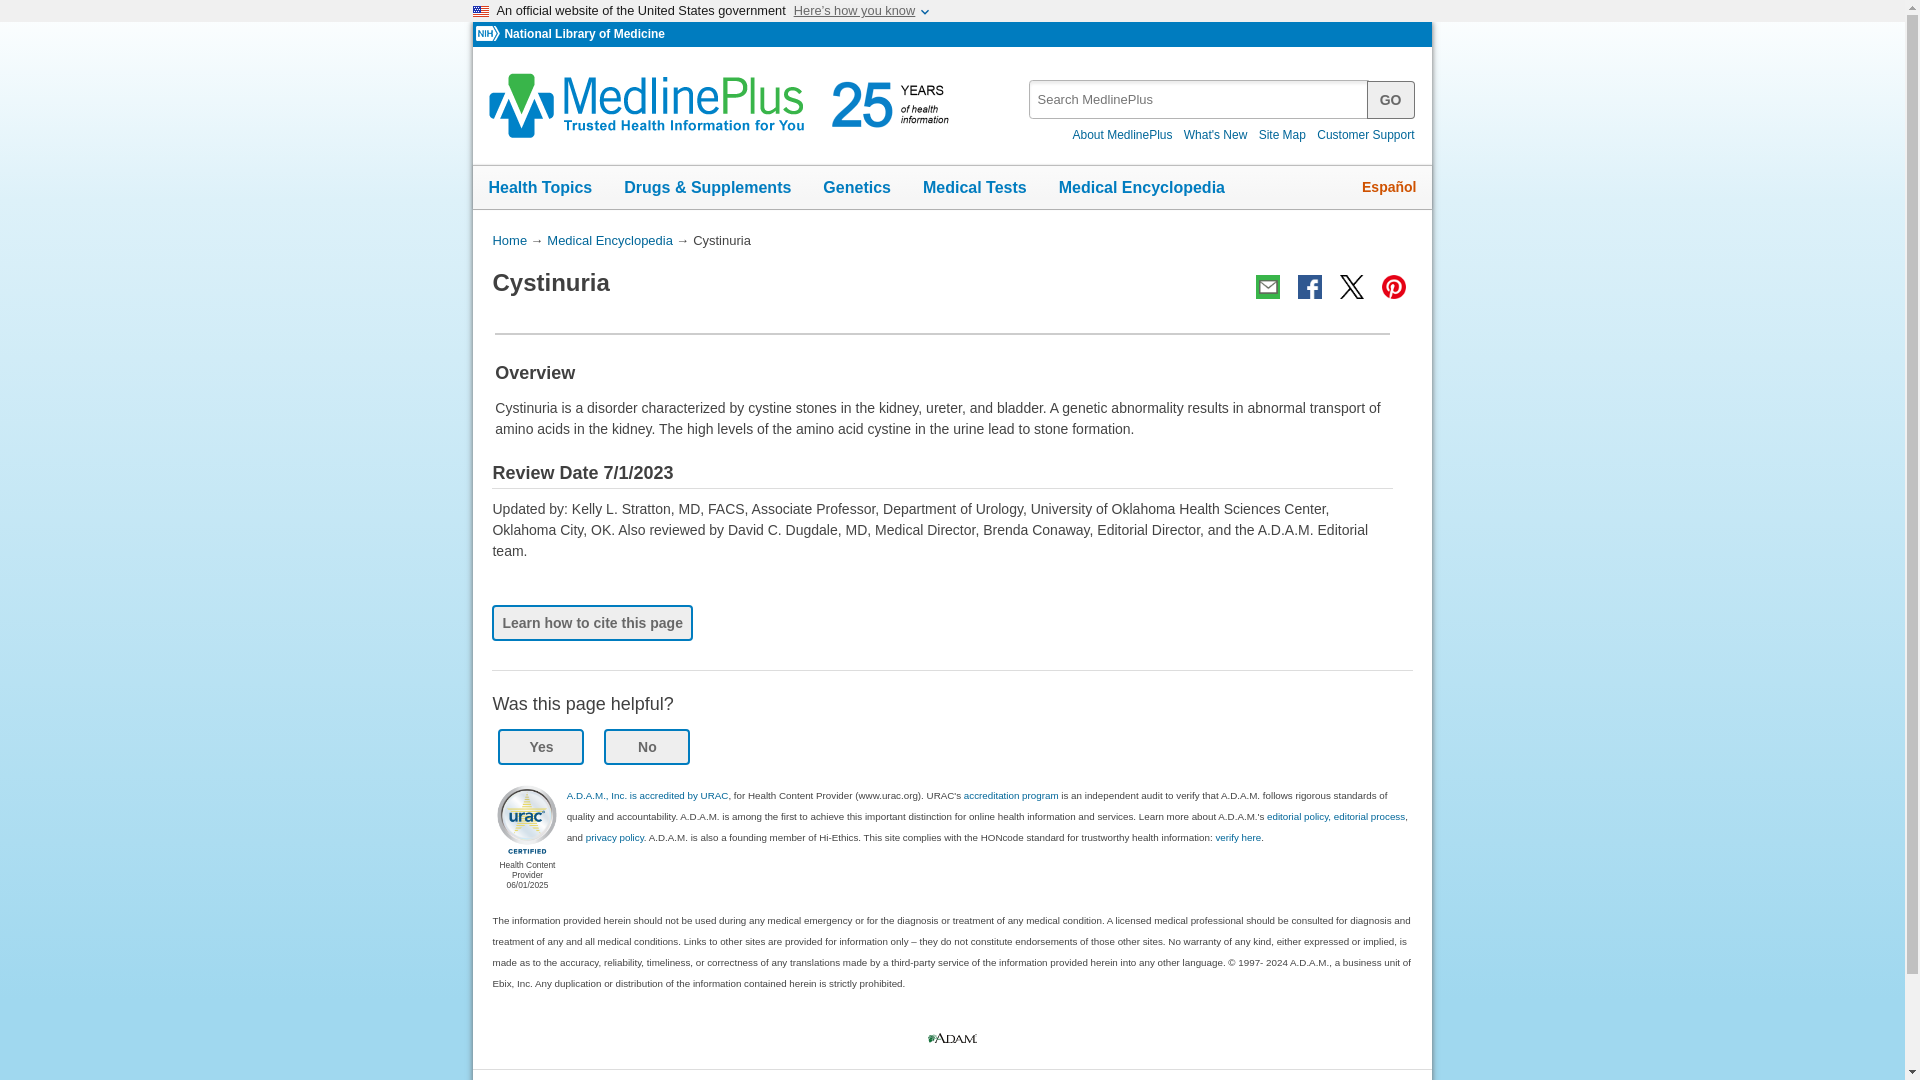  I want to click on What's New, so click(1216, 134).